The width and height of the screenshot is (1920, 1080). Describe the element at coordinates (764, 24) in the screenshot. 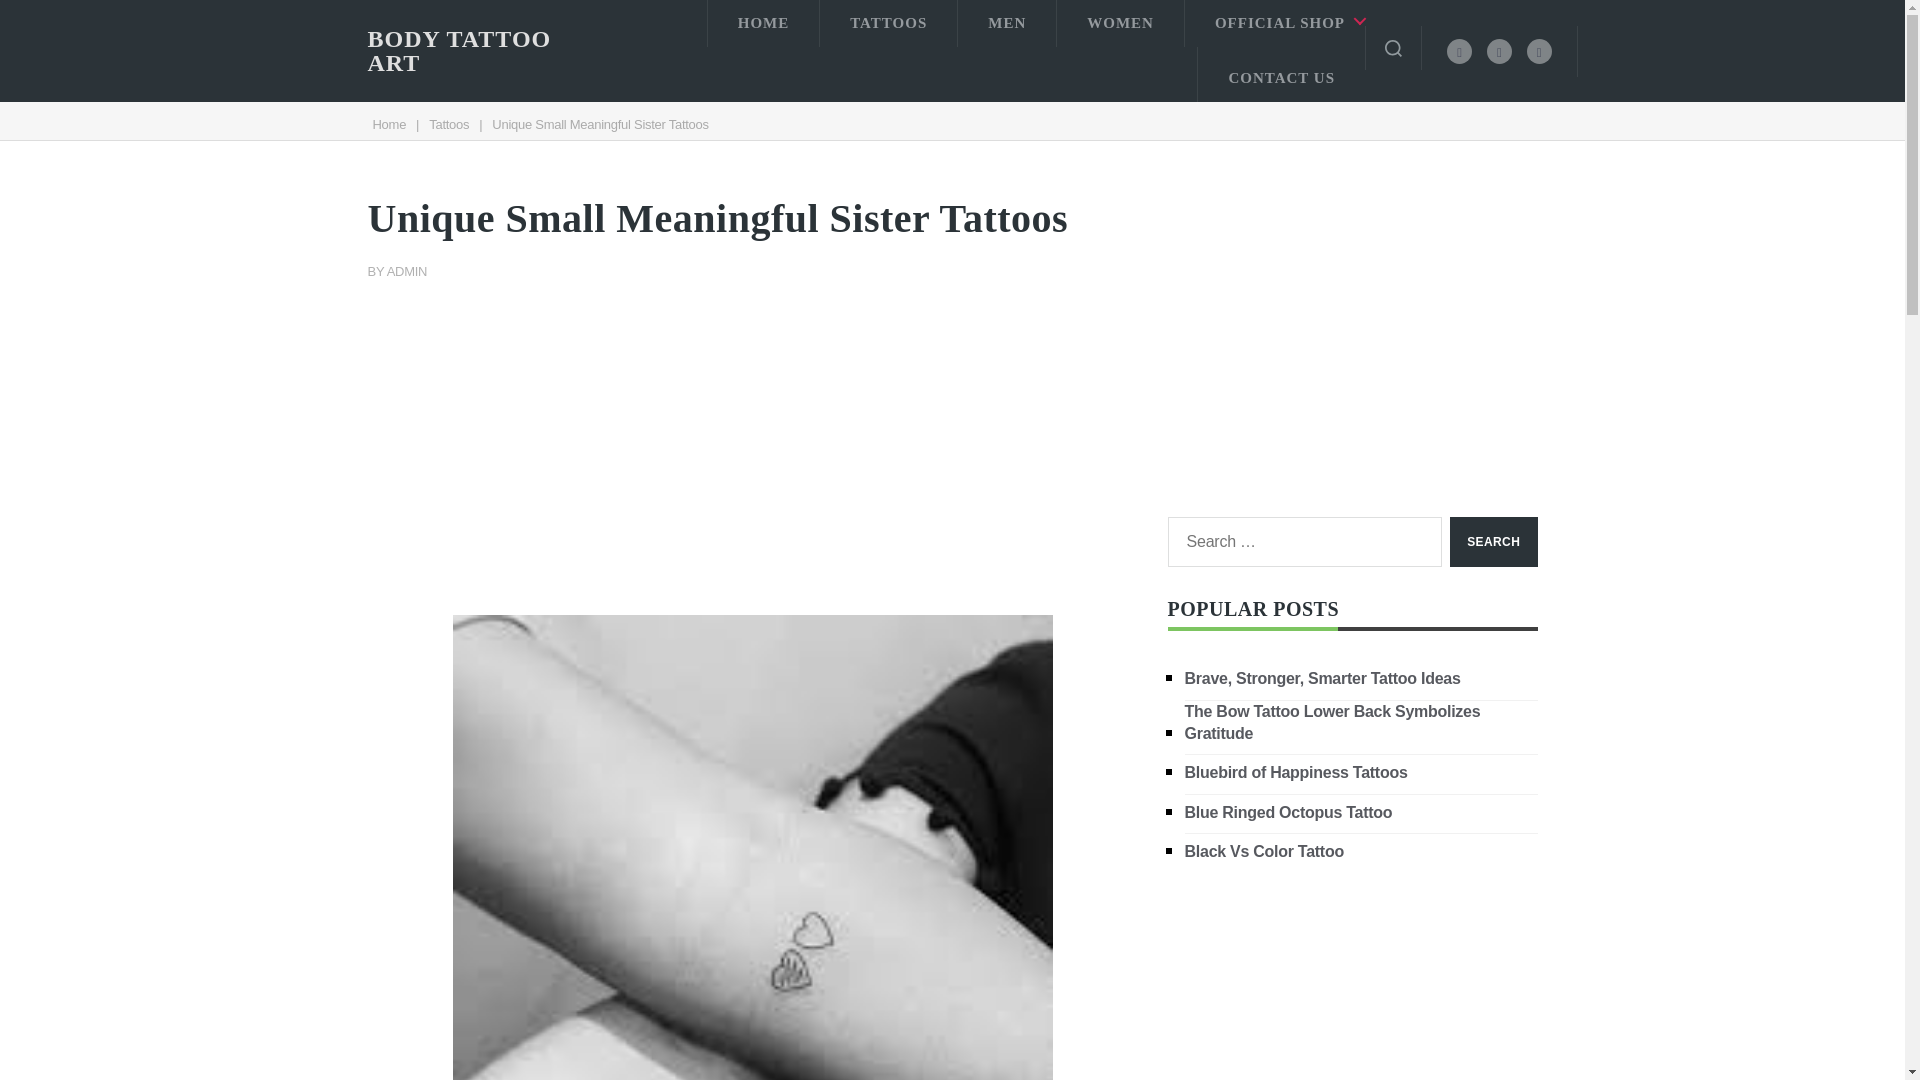

I see `HOME` at that location.